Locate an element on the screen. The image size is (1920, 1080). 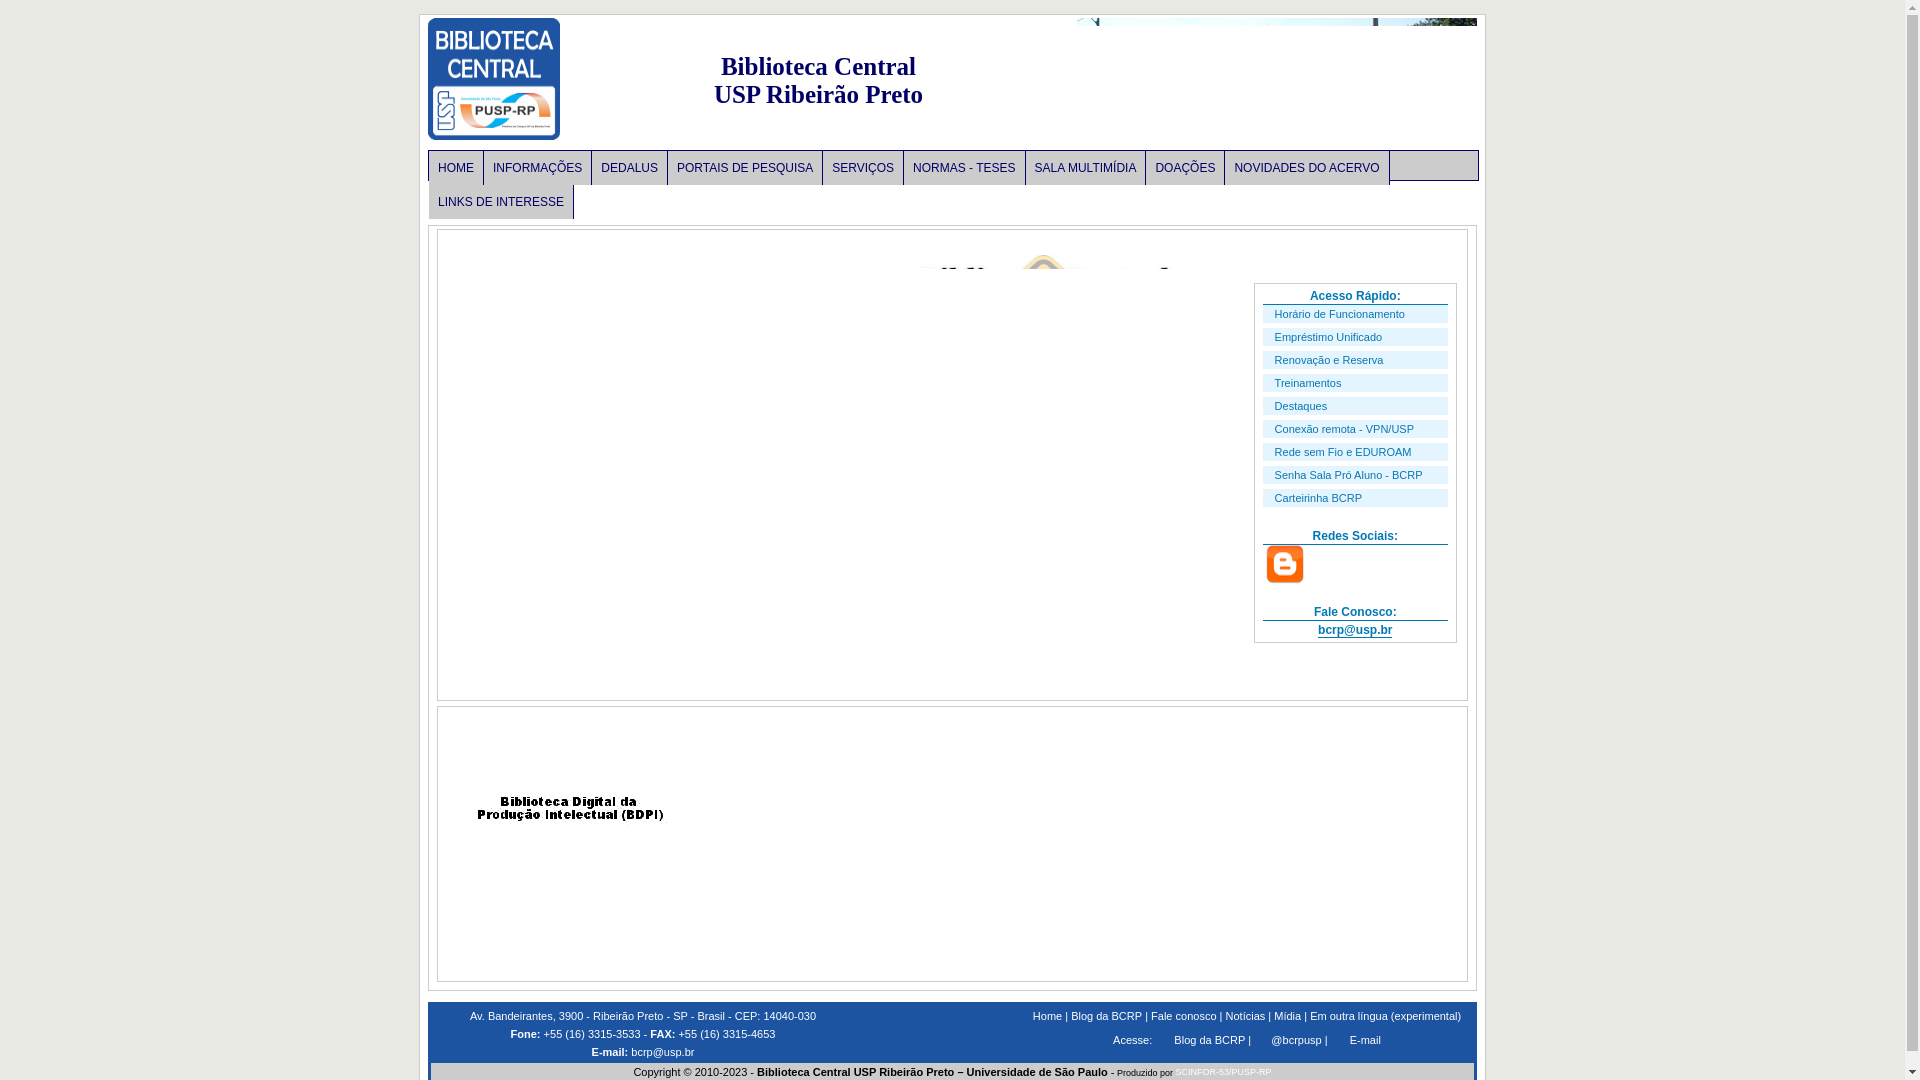
MENDELEY is located at coordinates (1081, 776).